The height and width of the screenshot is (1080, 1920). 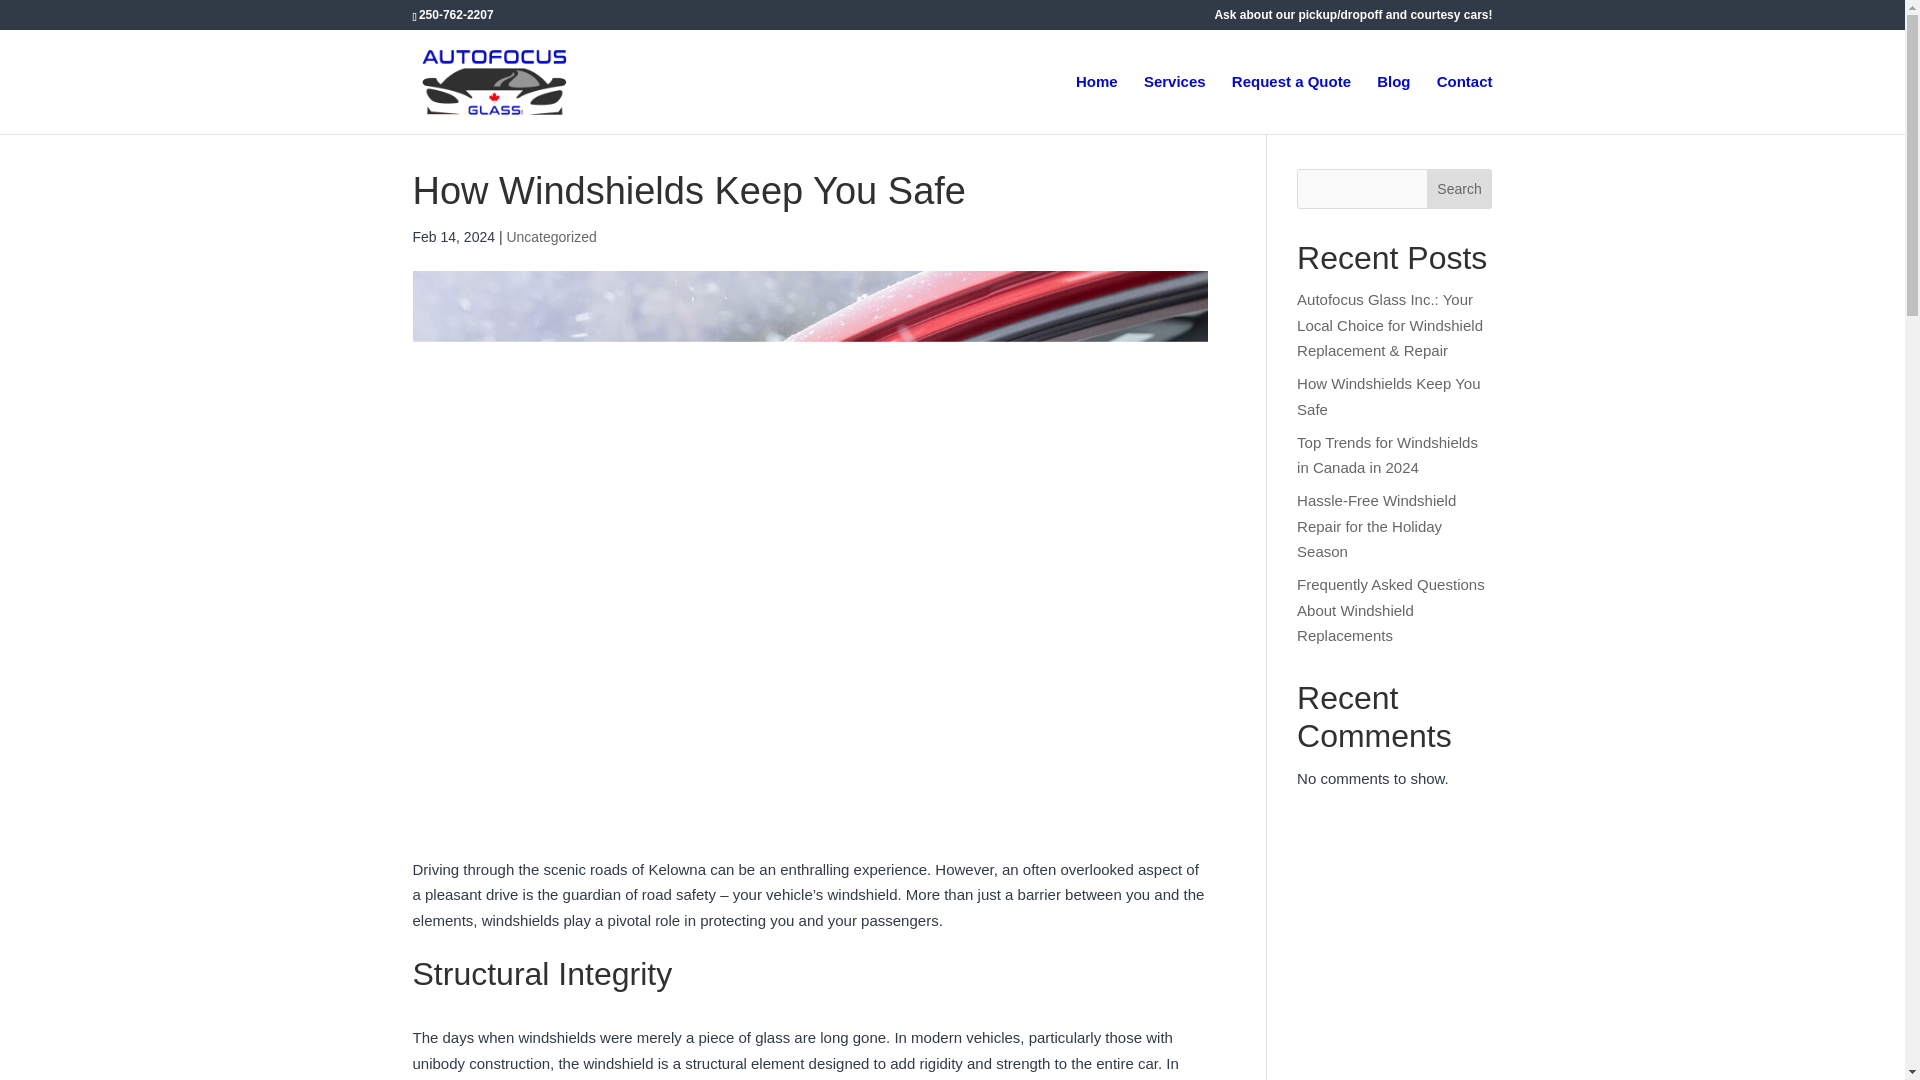 What do you see at coordinates (1460, 188) in the screenshot?
I see `Search` at bounding box center [1460, 188].